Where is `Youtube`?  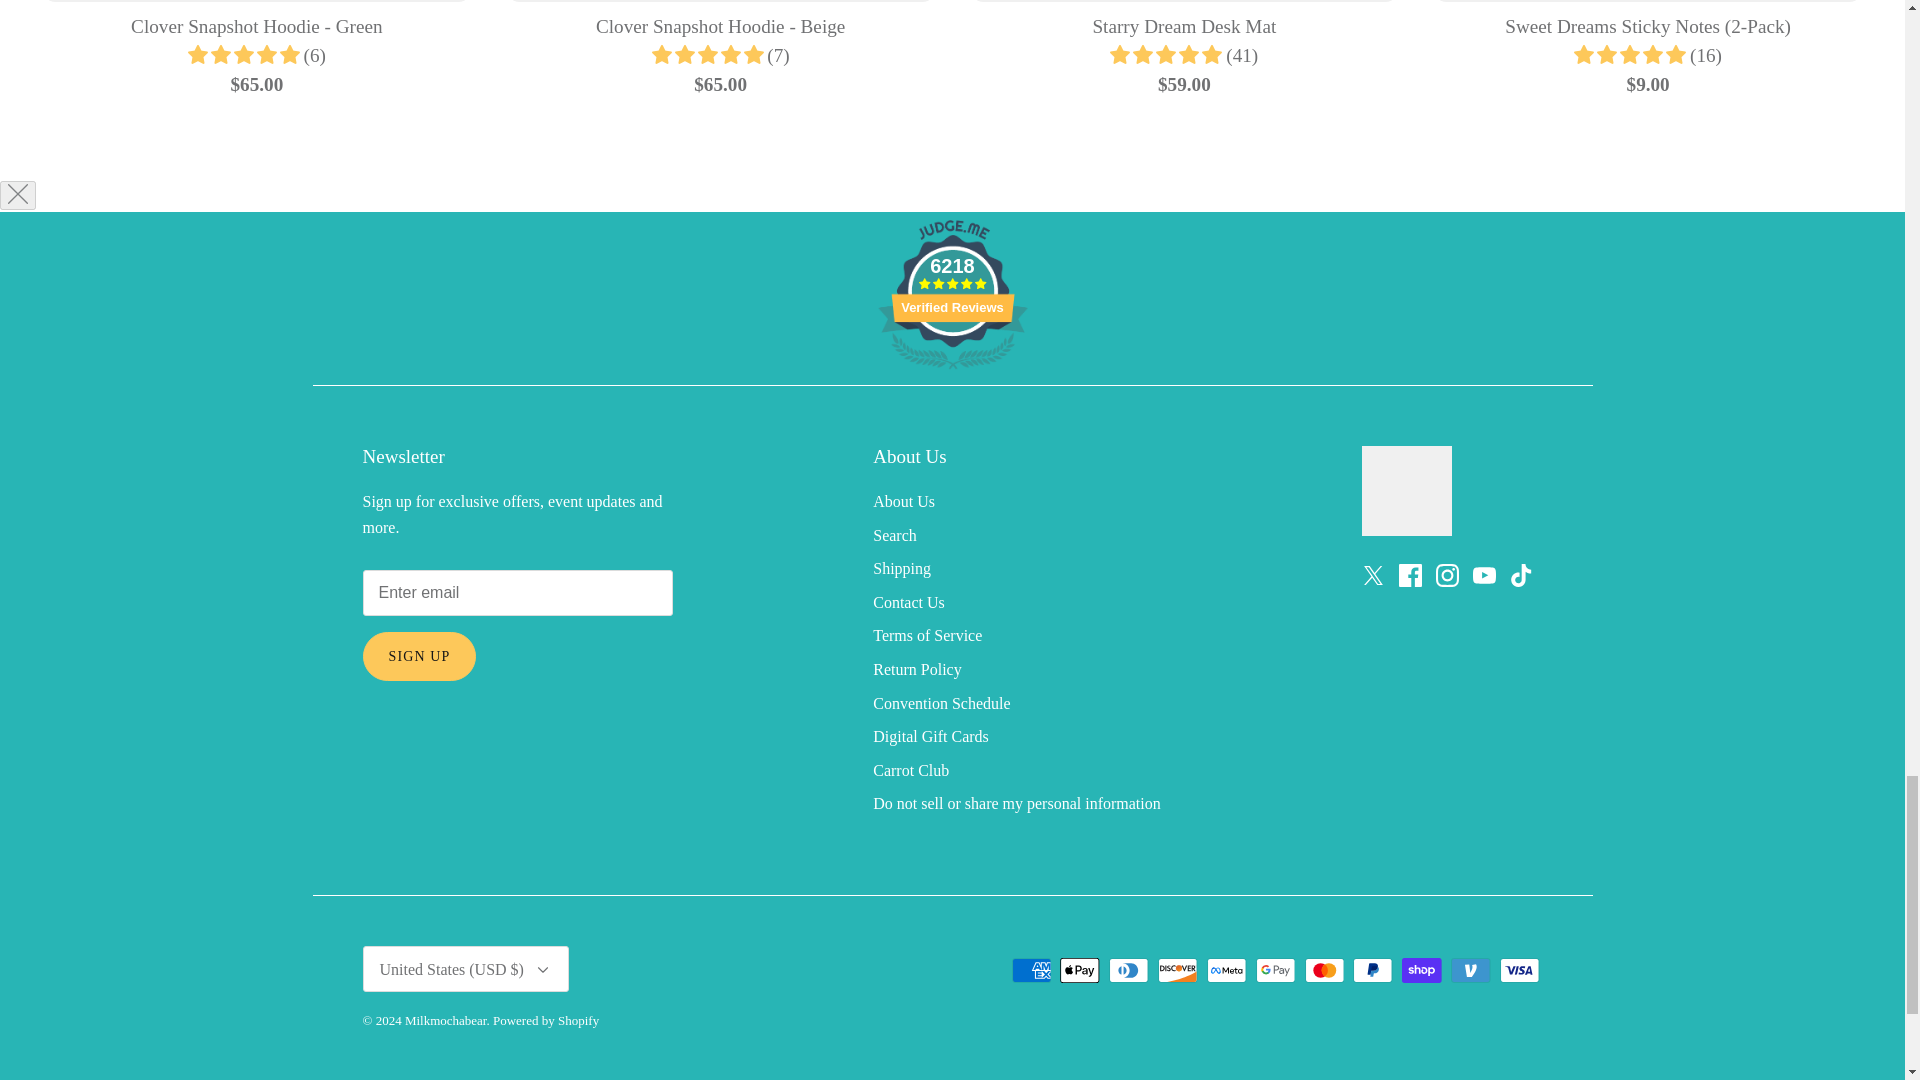 Youtube is located at coordinates (1484, 575).